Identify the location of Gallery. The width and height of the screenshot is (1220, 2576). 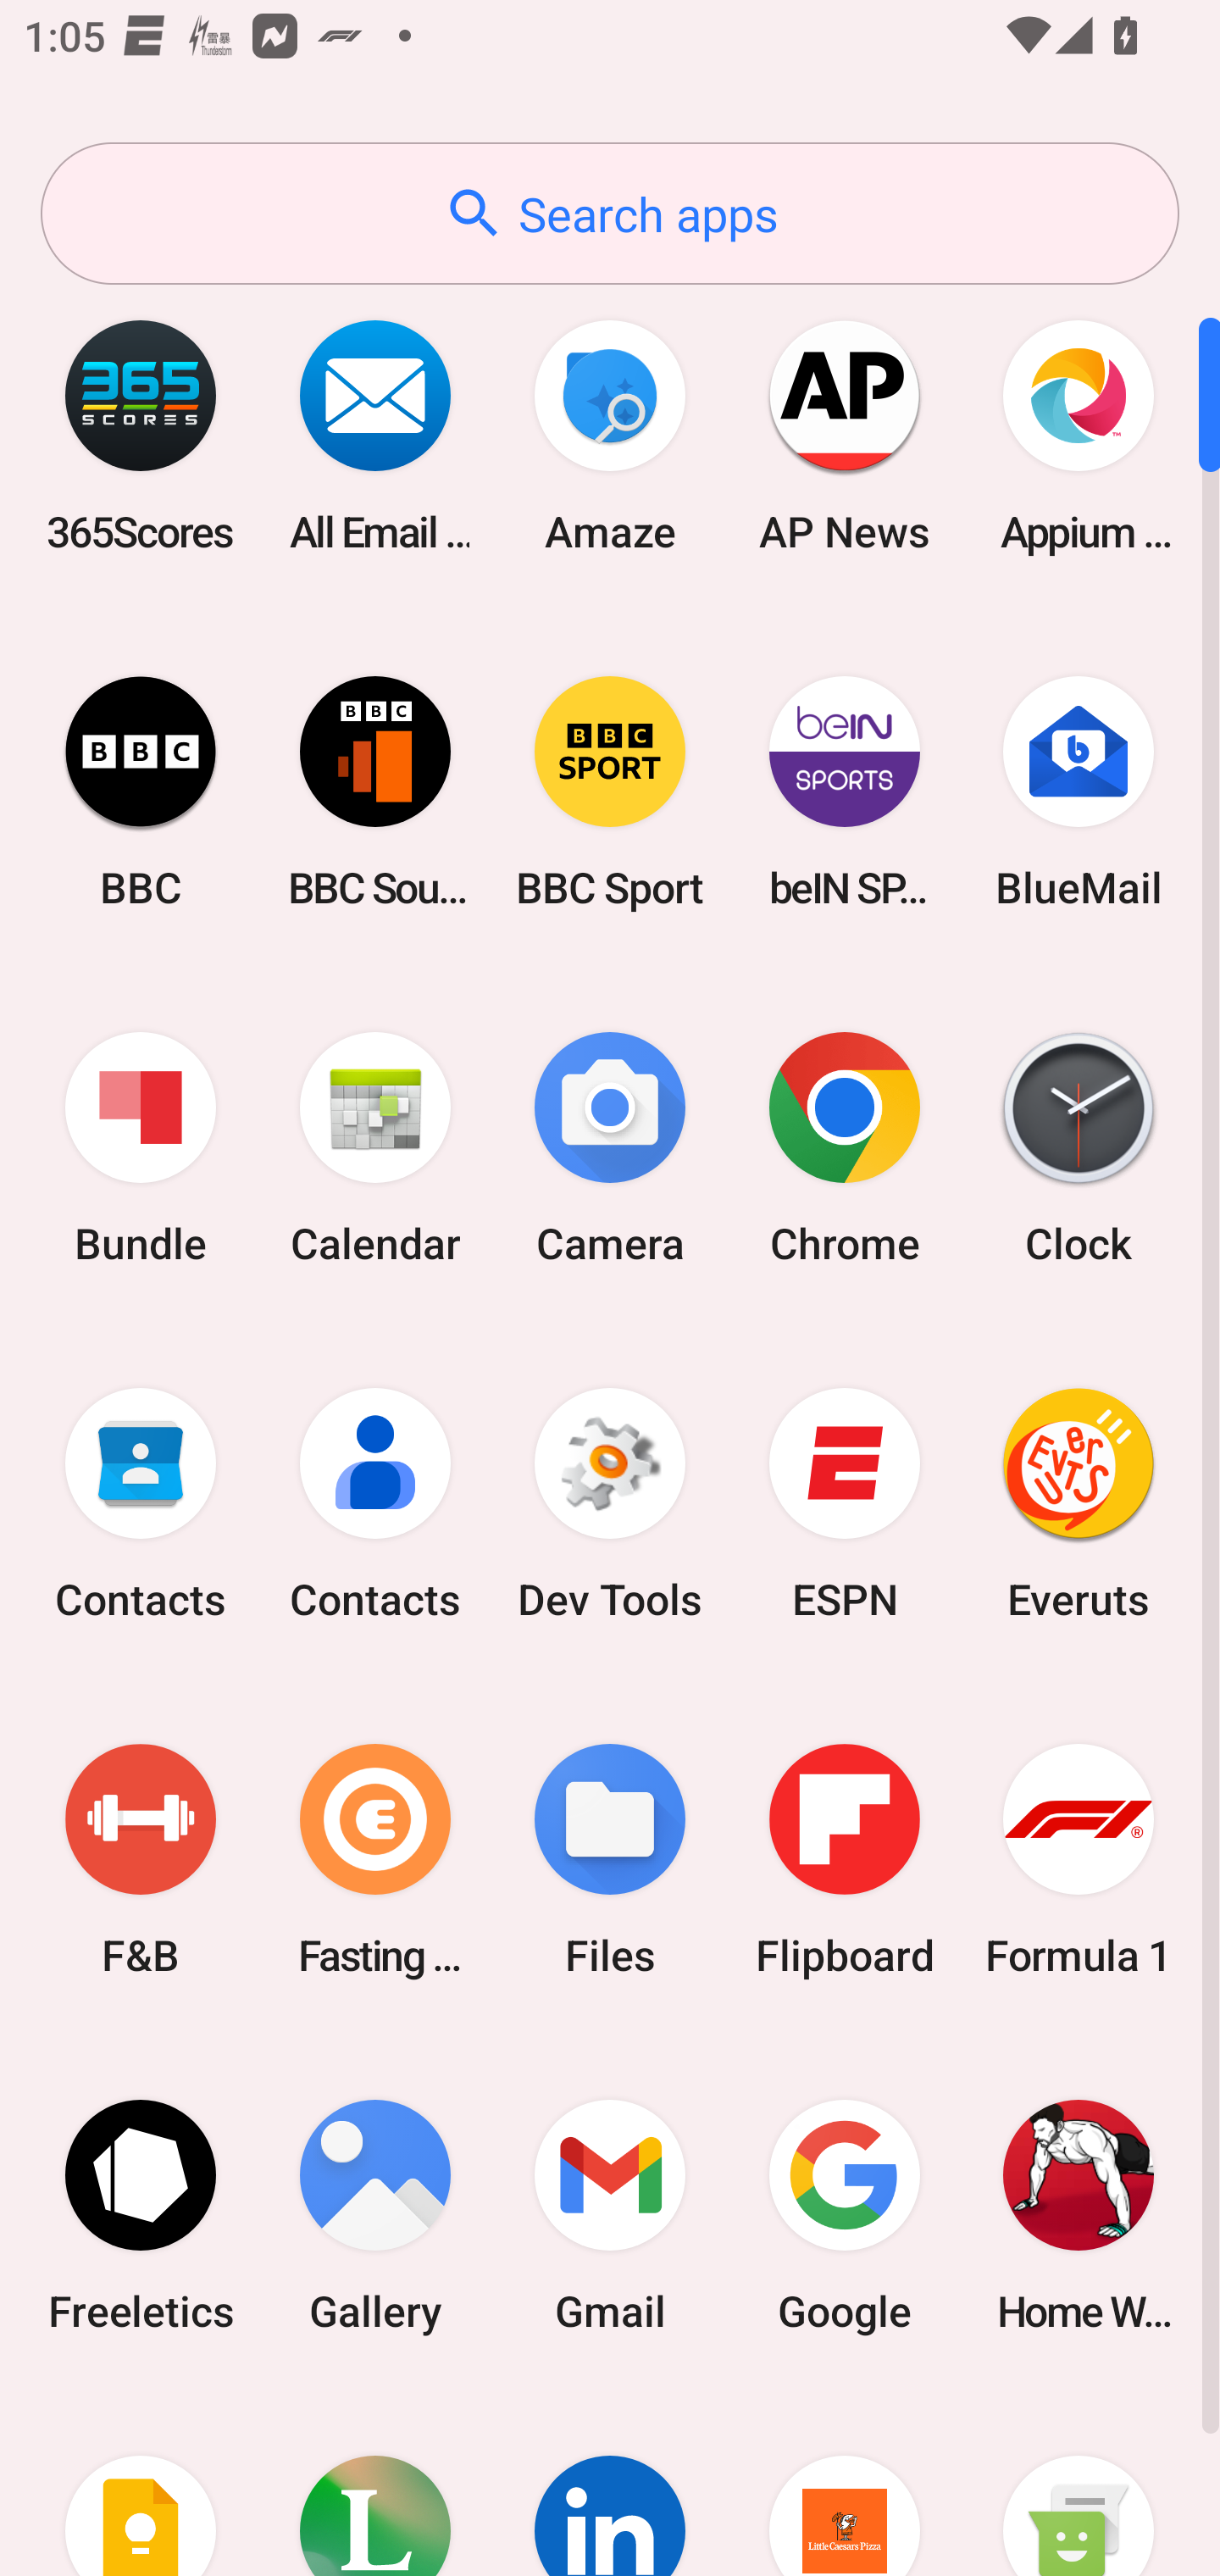
(375, 2215).